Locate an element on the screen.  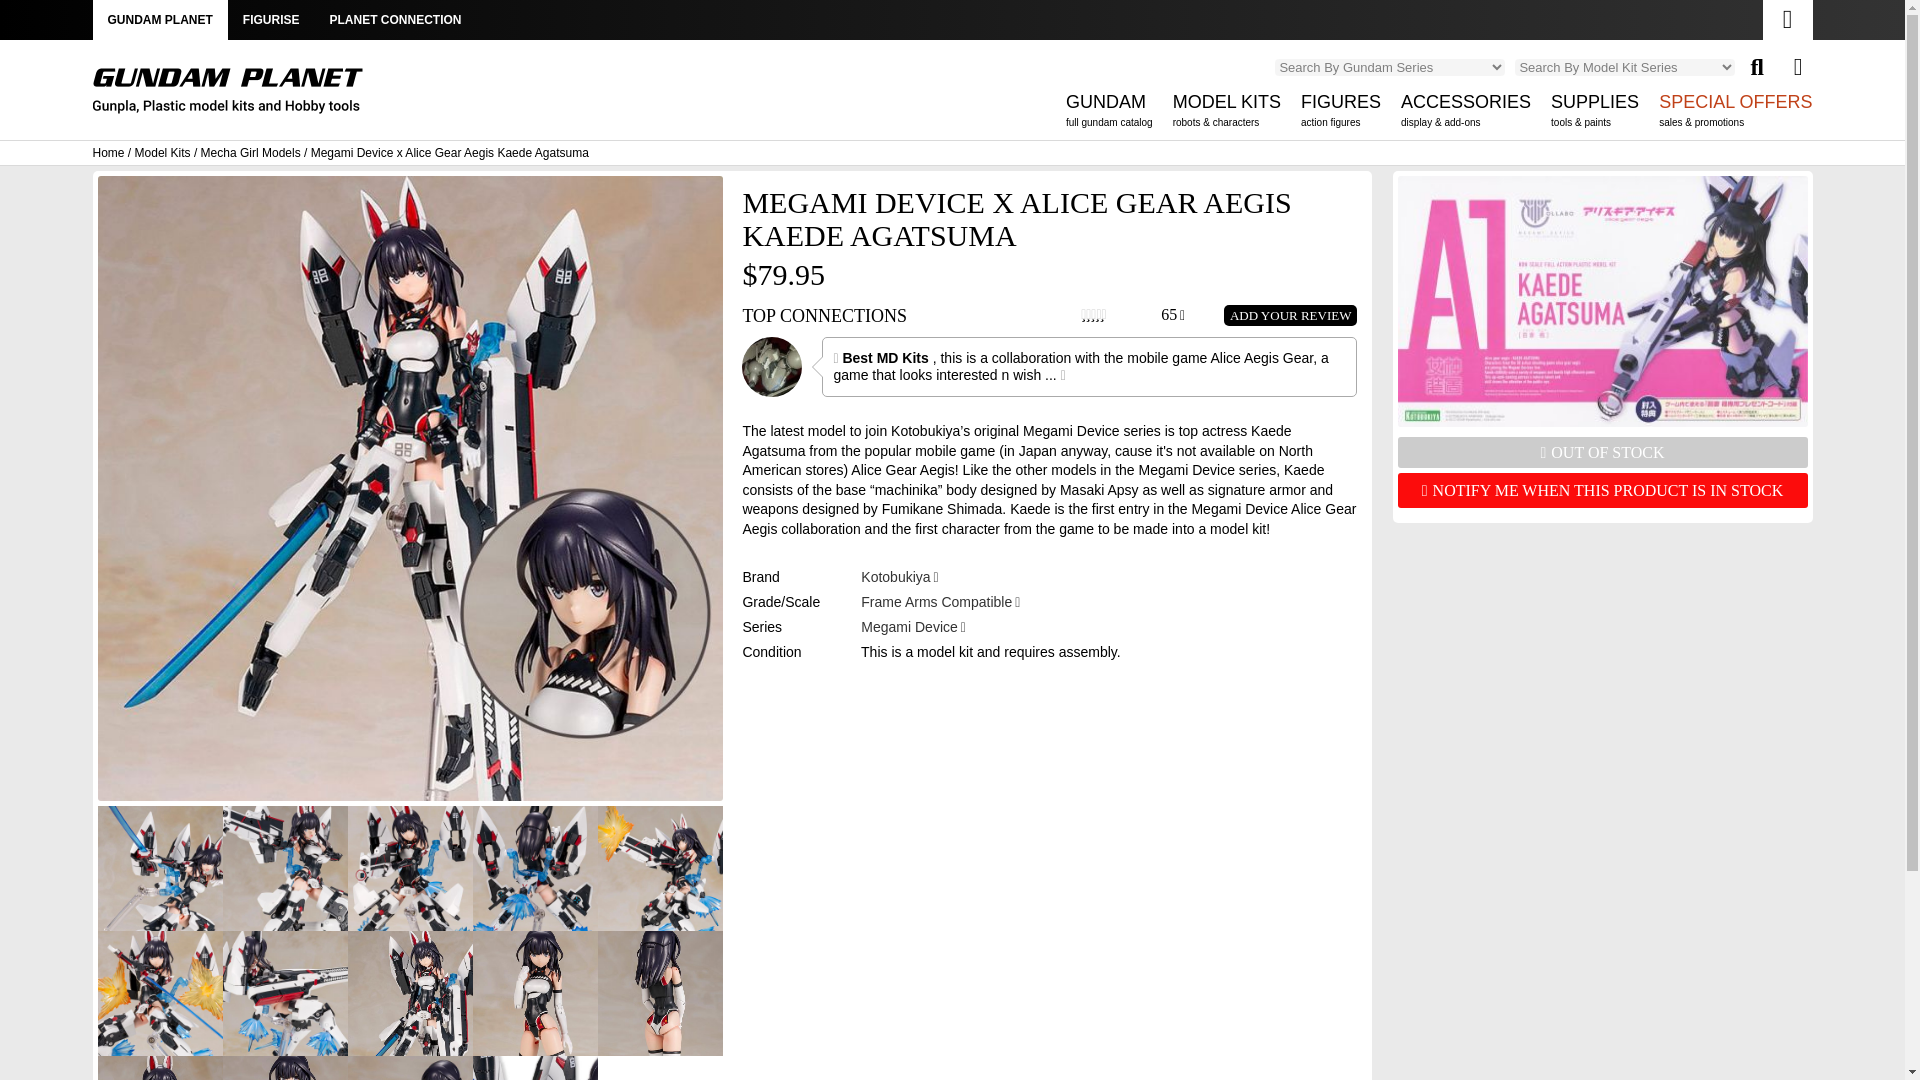
PLANET CONNECTION is located at coordinates (227, 98).